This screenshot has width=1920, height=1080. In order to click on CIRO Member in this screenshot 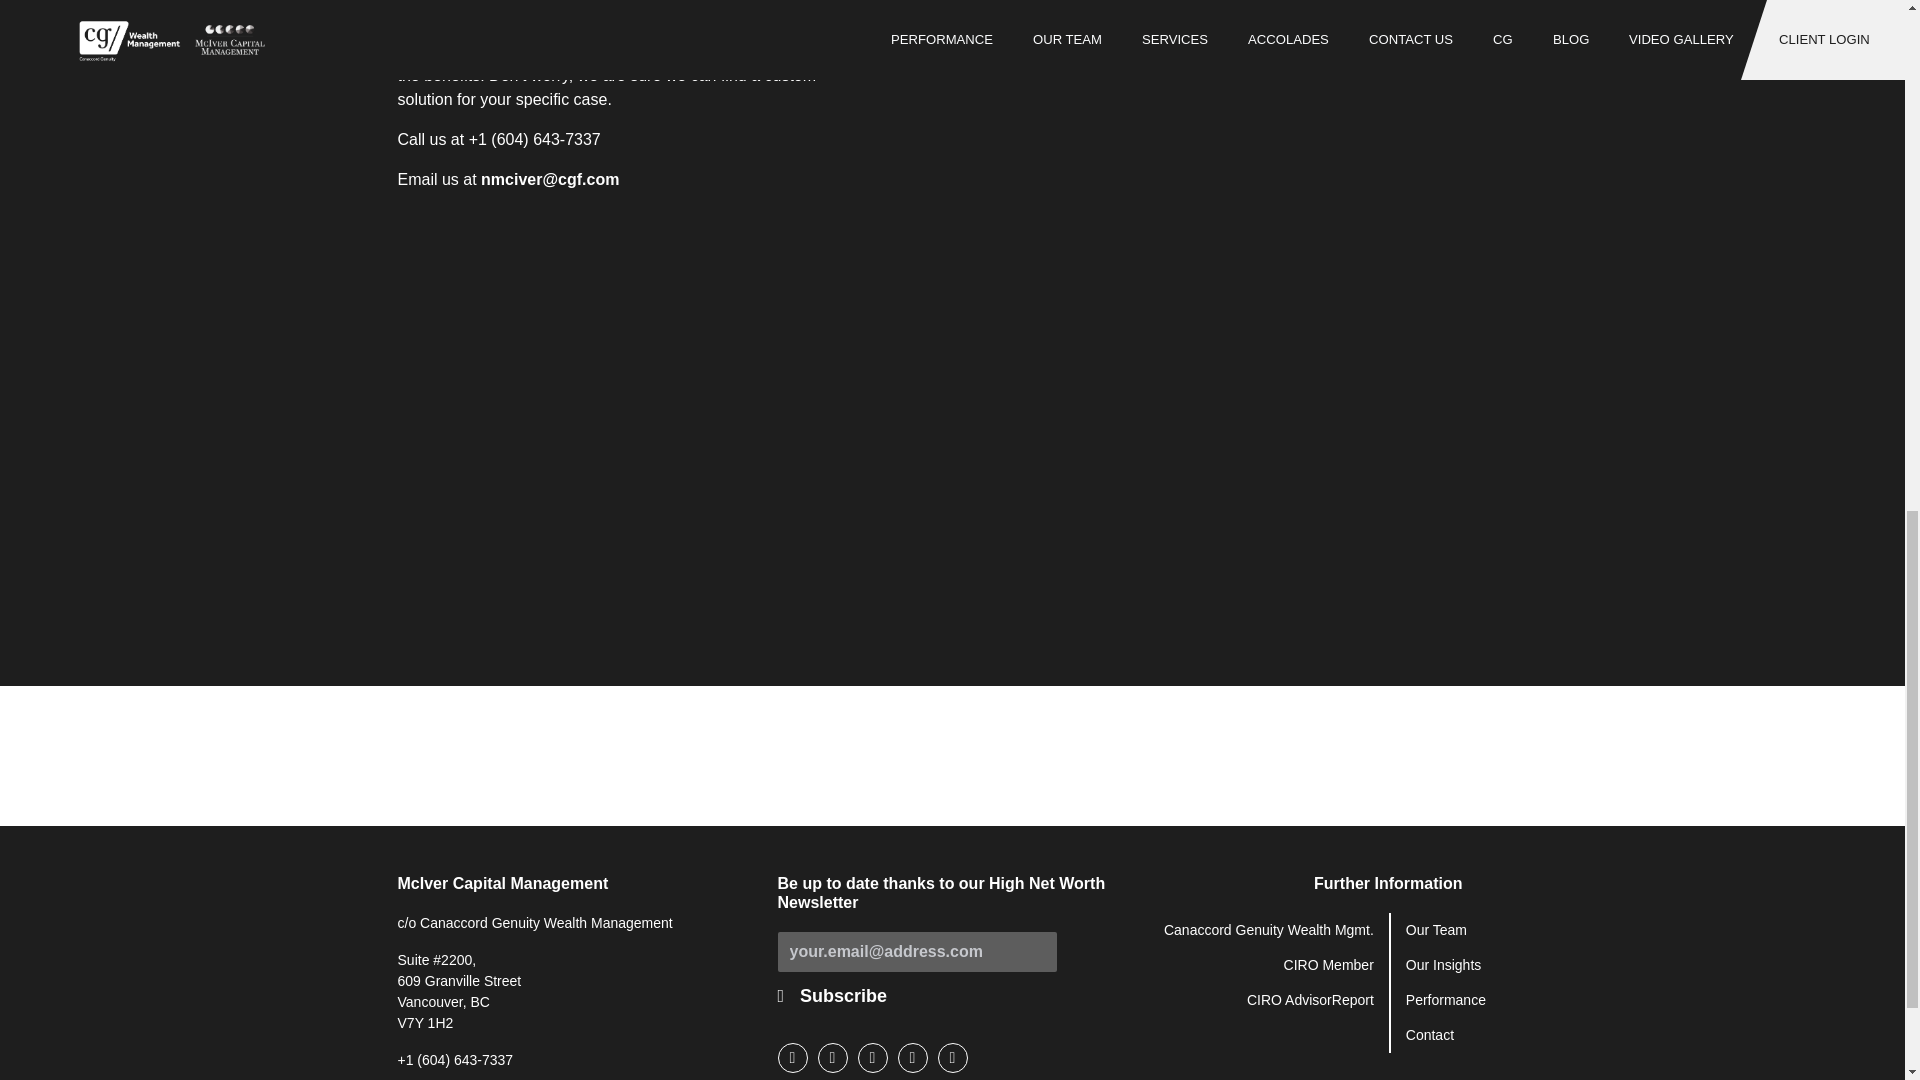, I will do `click(1329, 964)`.